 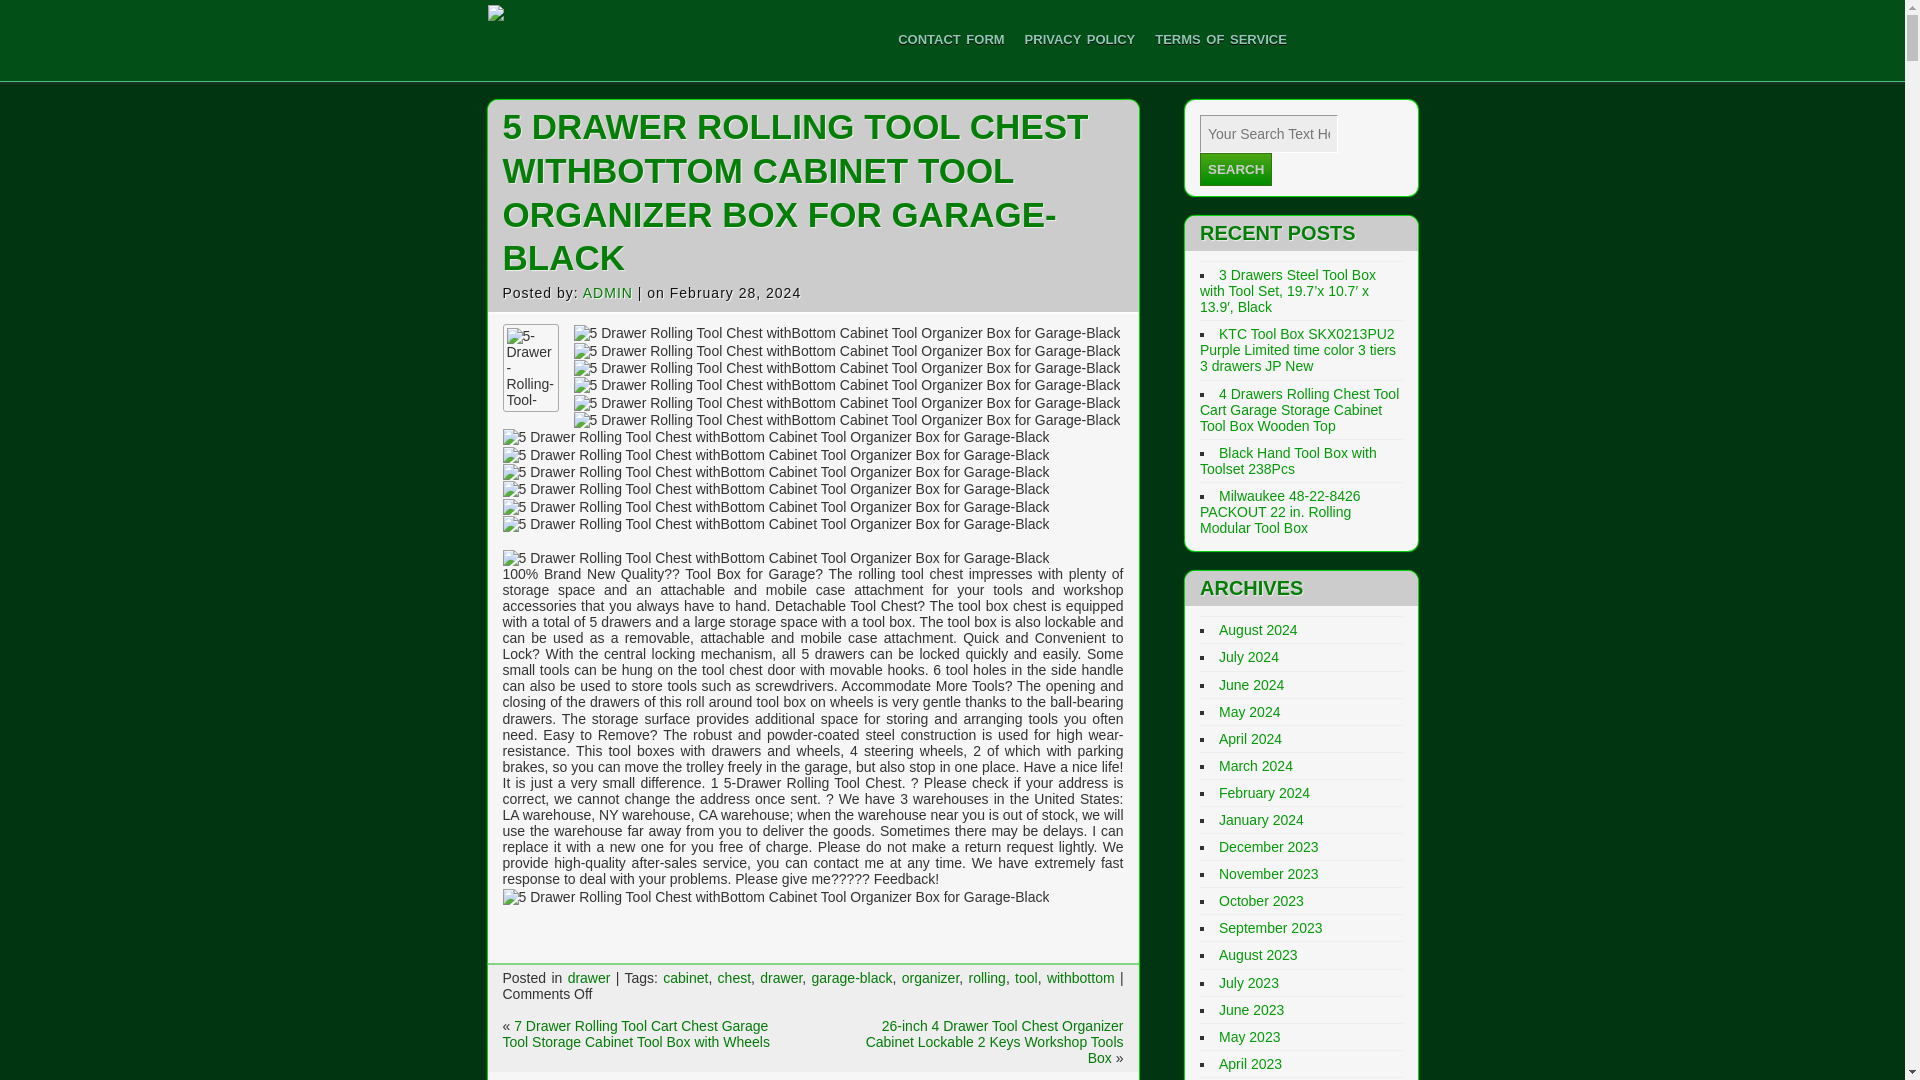 I want to click on August 2024, so click(x=1258, y=630).